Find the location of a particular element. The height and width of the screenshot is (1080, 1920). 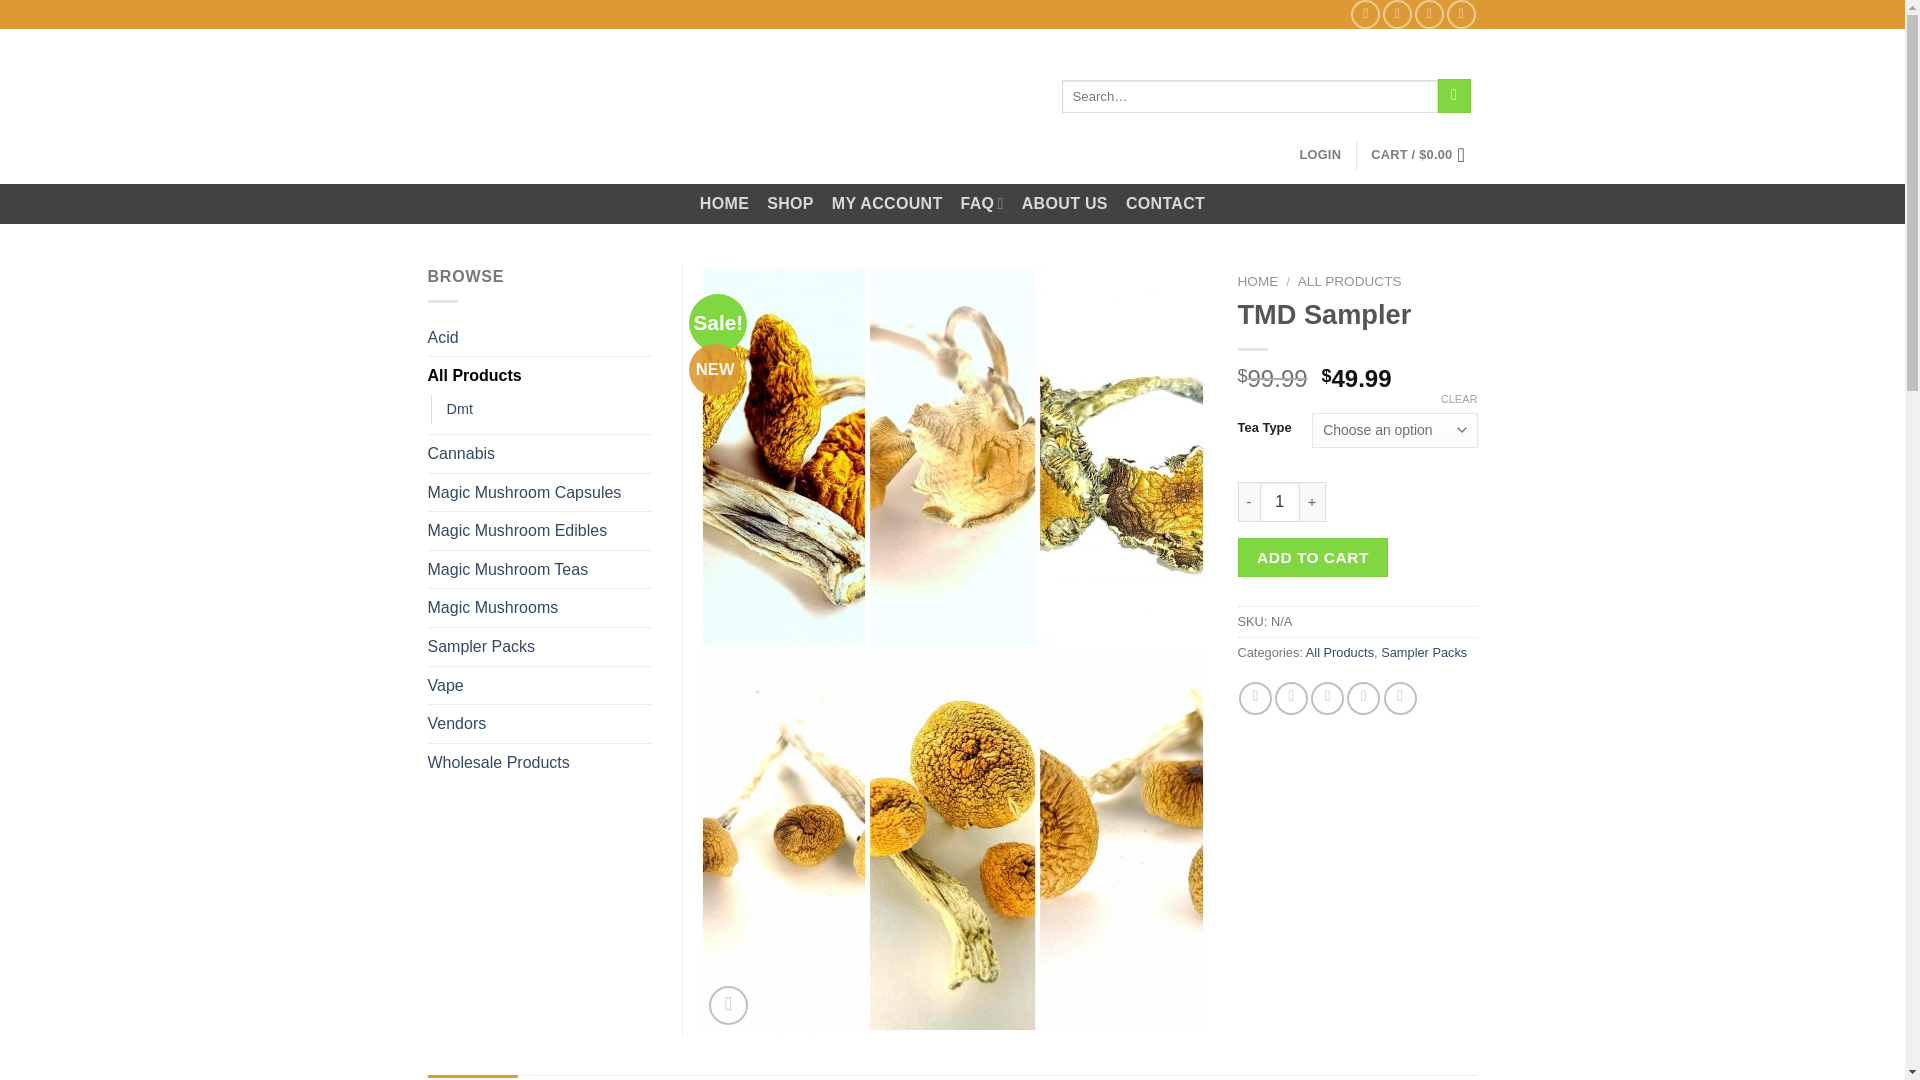

Cart is located at coordinates (1423, 154).